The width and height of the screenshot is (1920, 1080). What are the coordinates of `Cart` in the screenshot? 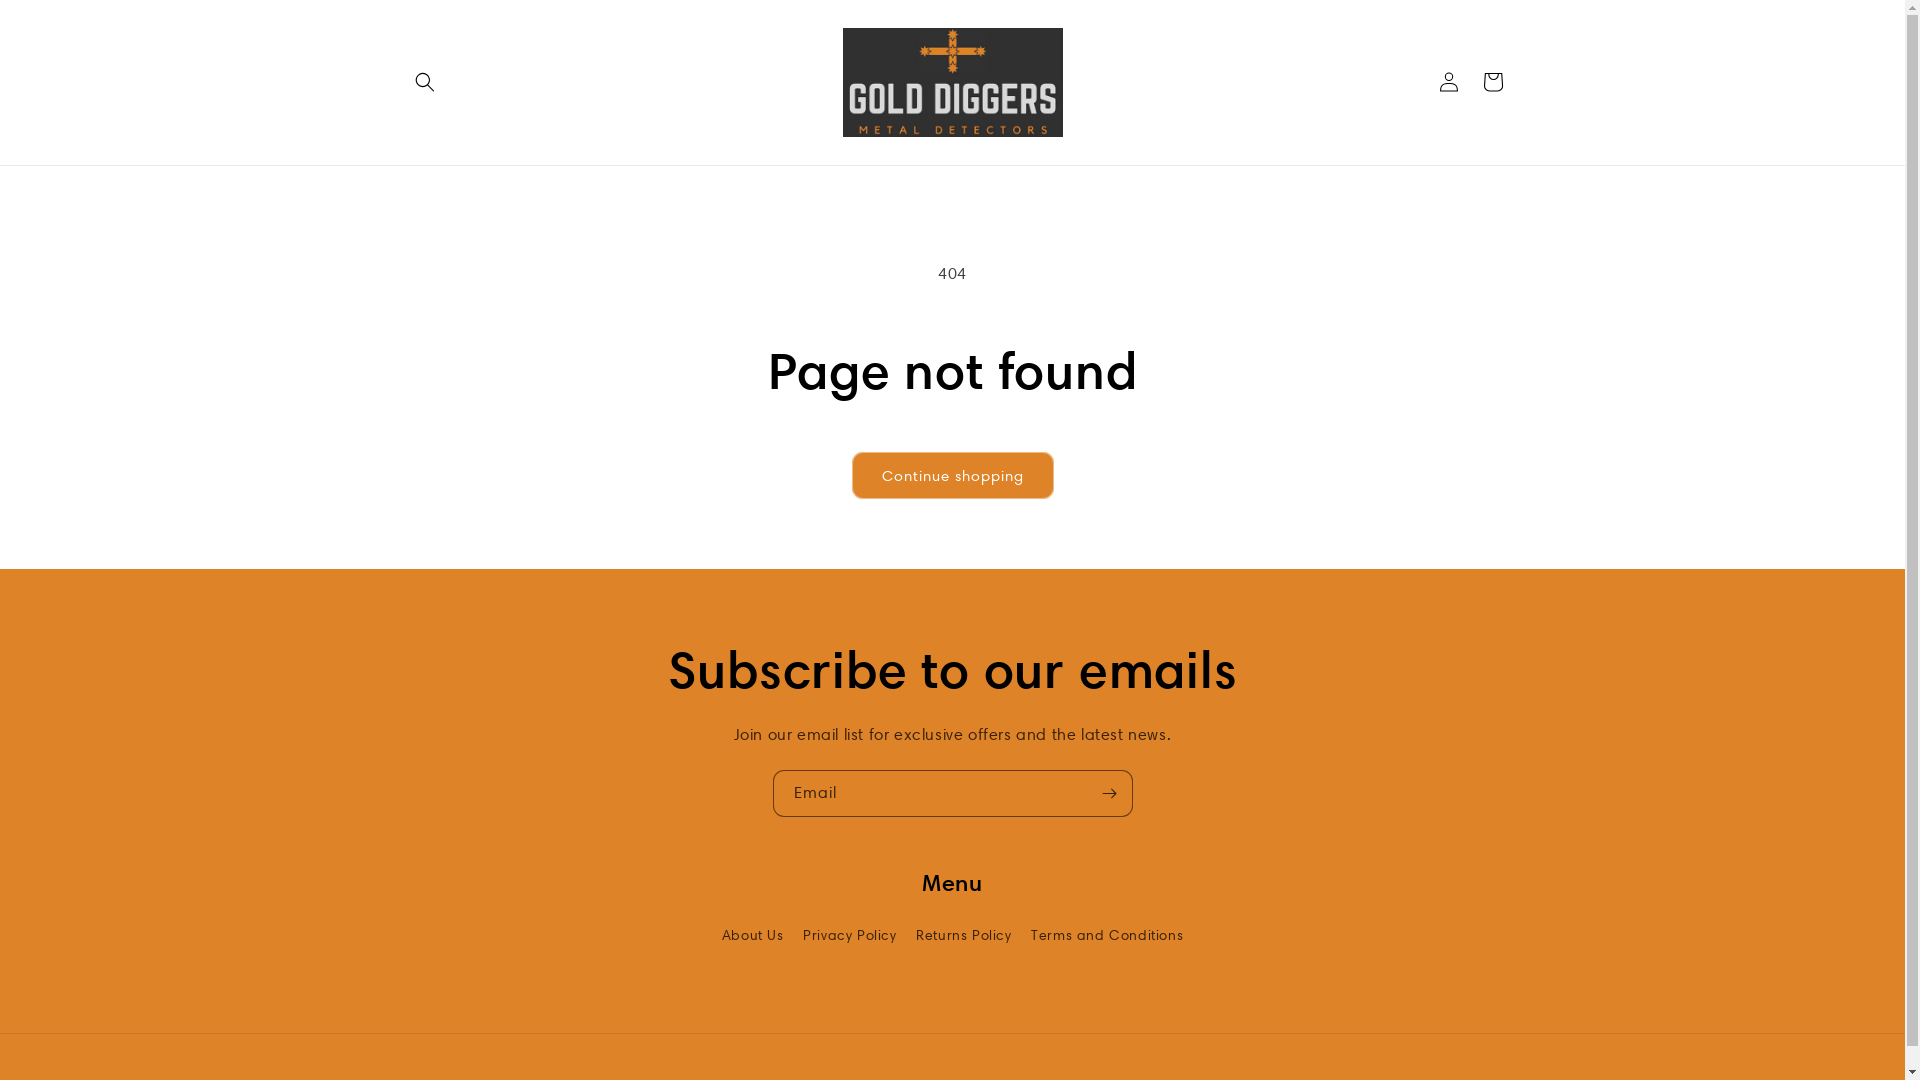 It's located at (1492, 82).